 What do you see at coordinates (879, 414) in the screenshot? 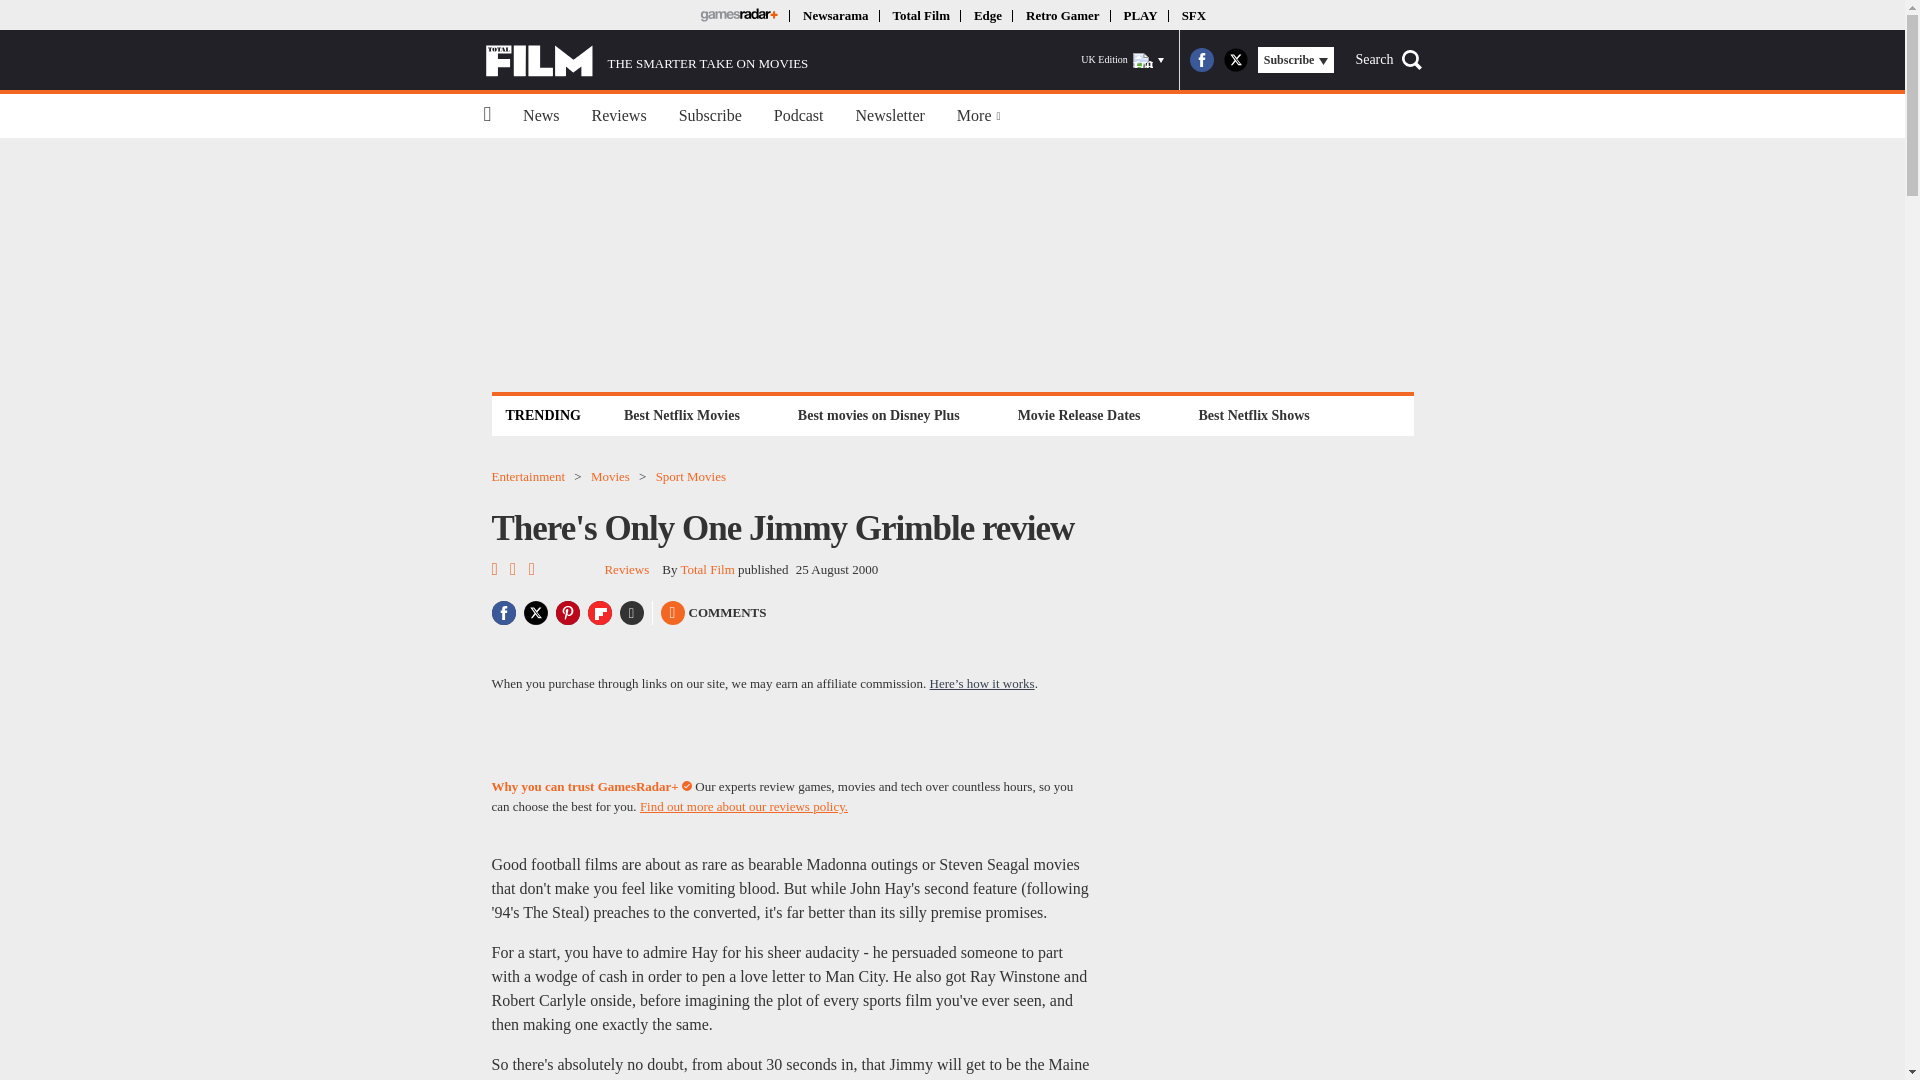
I see `Best movies on Disney Plus` at bounding box center [879, 414].